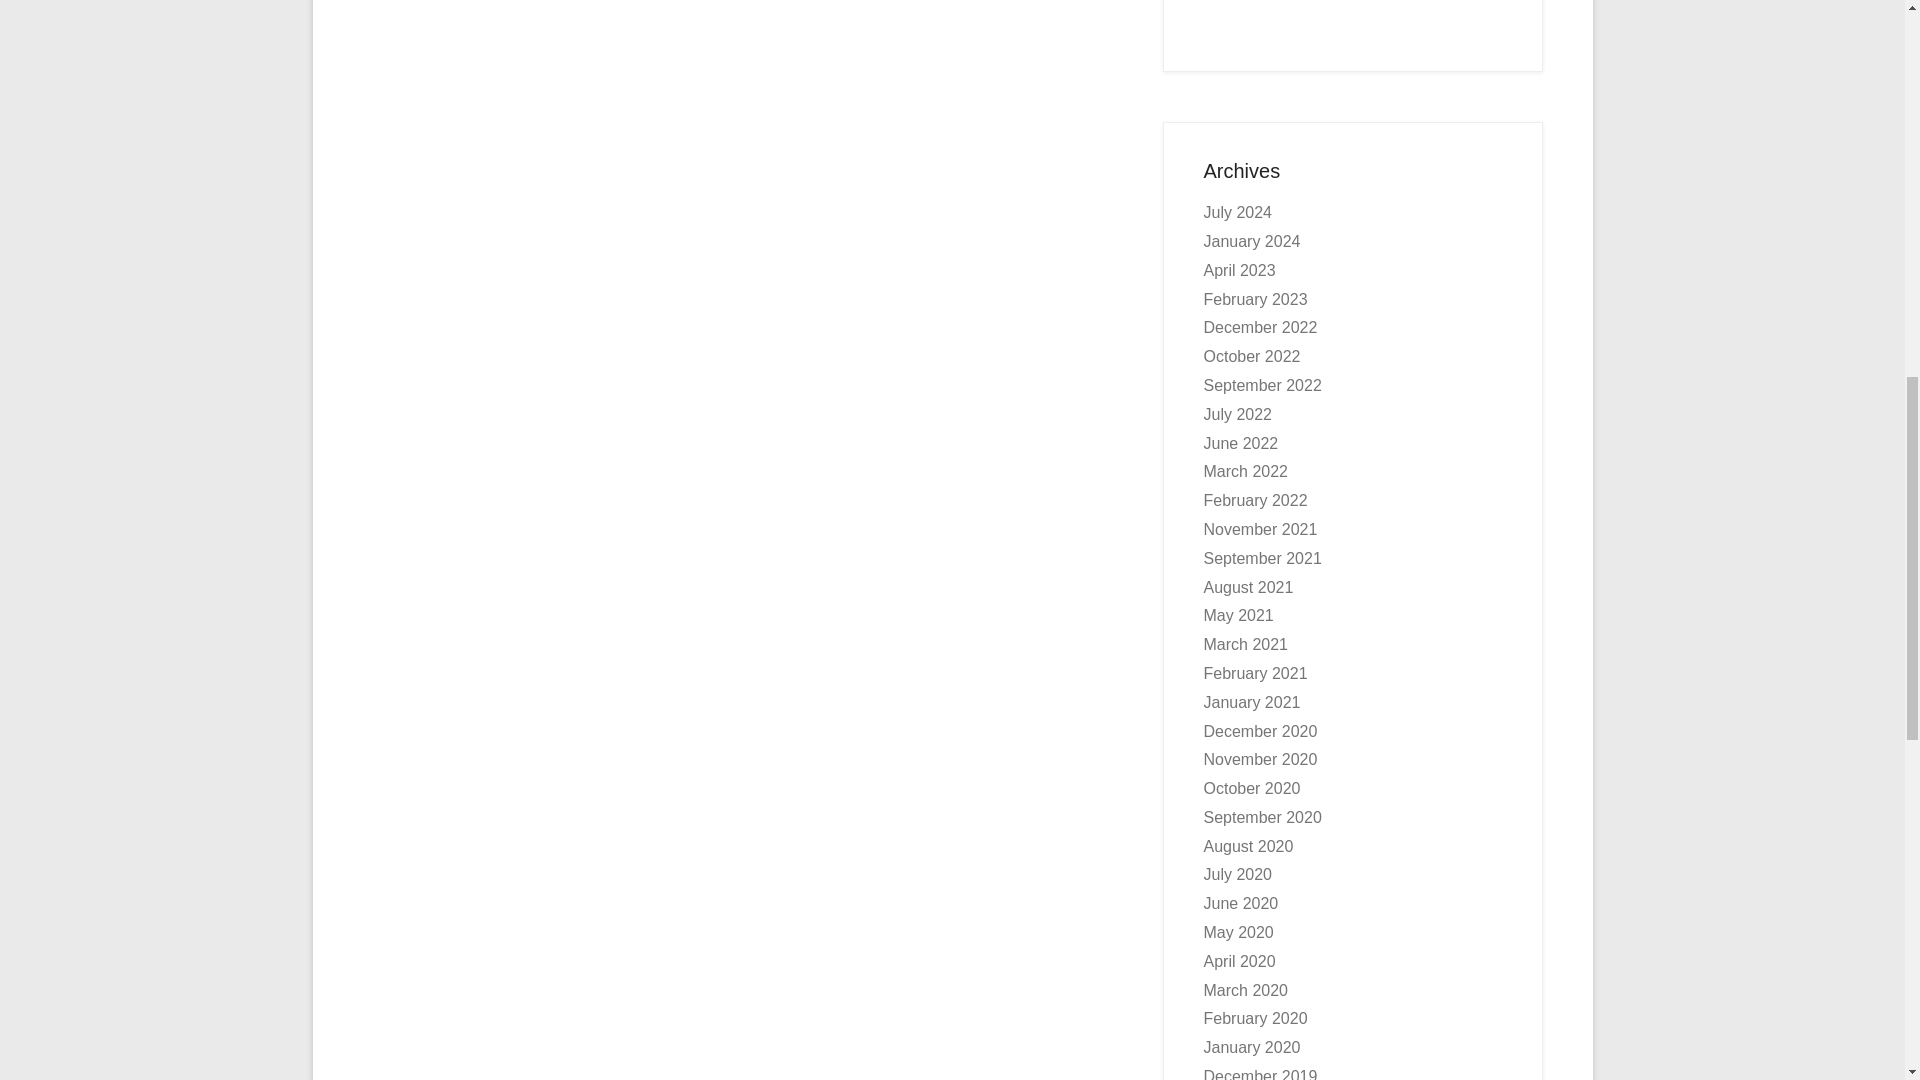 The height and width of the screenshot is (1080, 1920). I want to click on March 2021, so click(1246, 644).